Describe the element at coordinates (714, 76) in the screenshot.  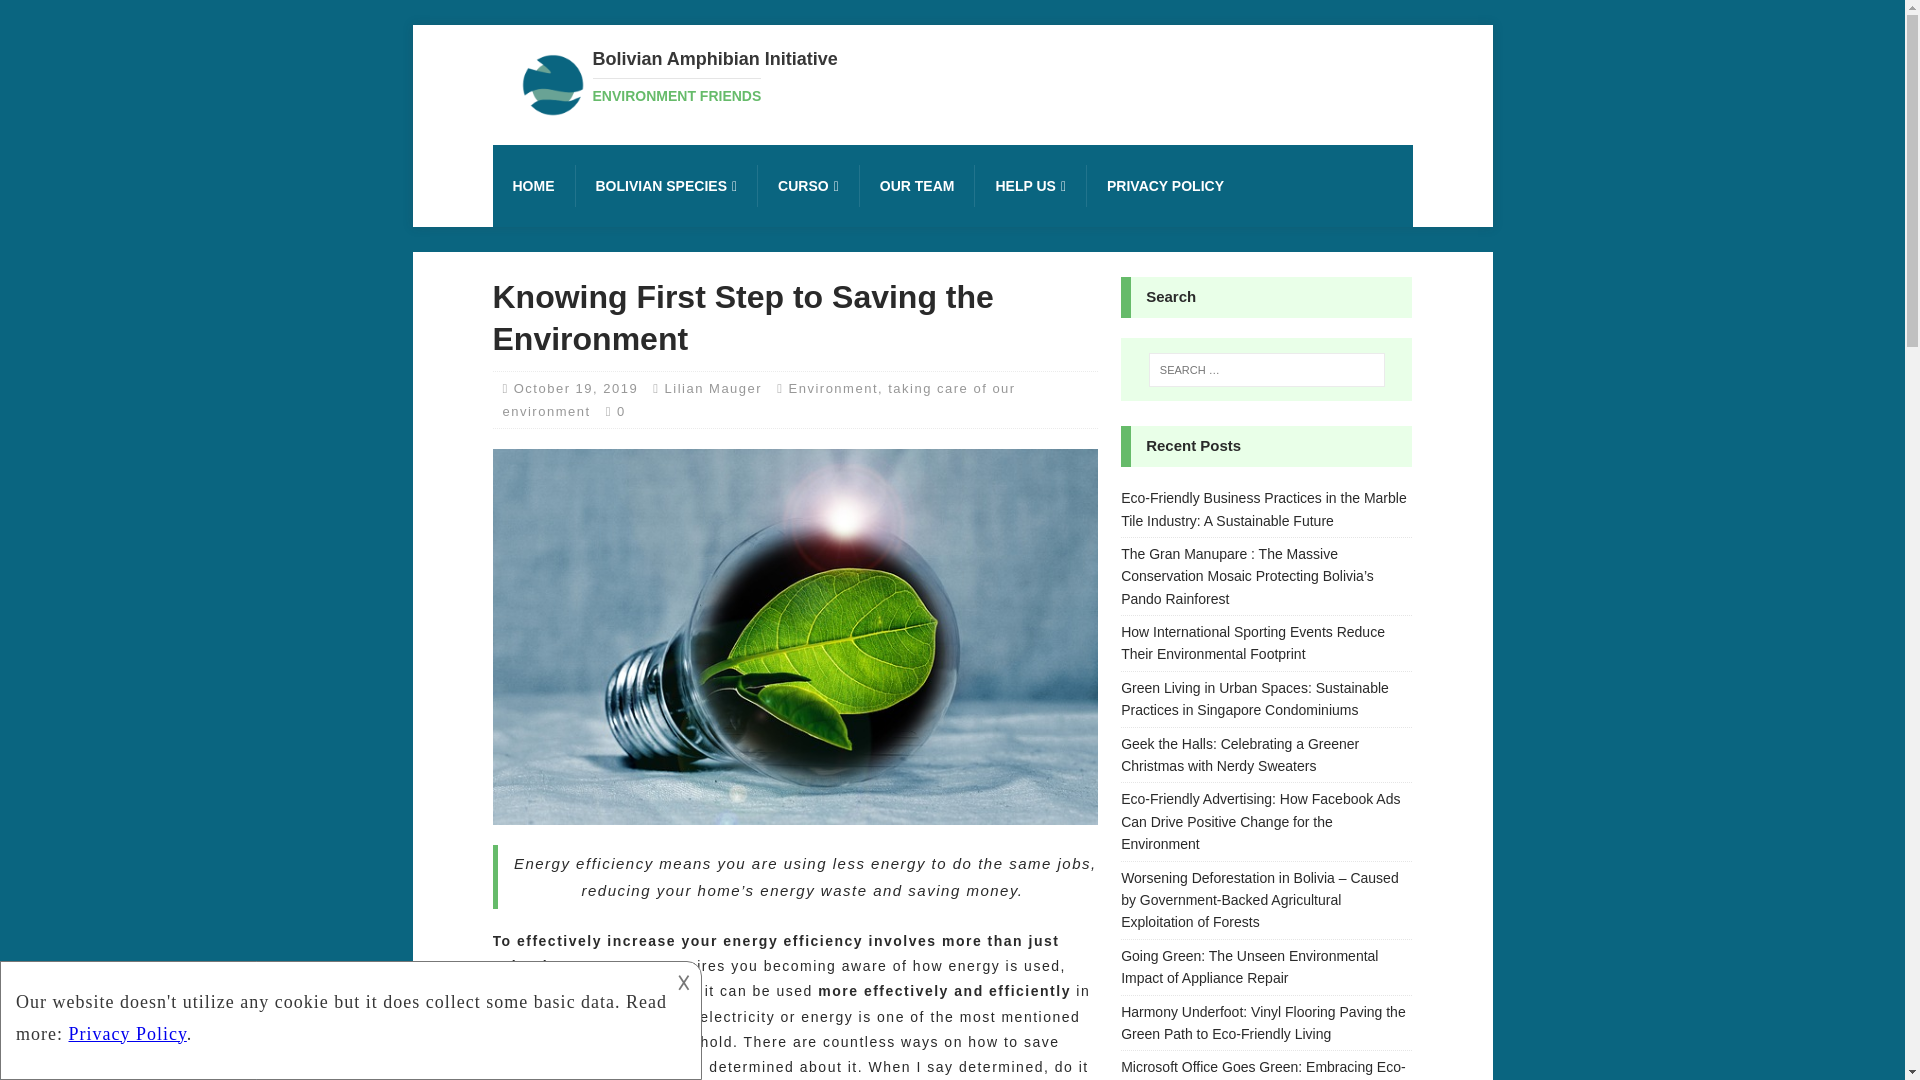
I see `description` at that location.